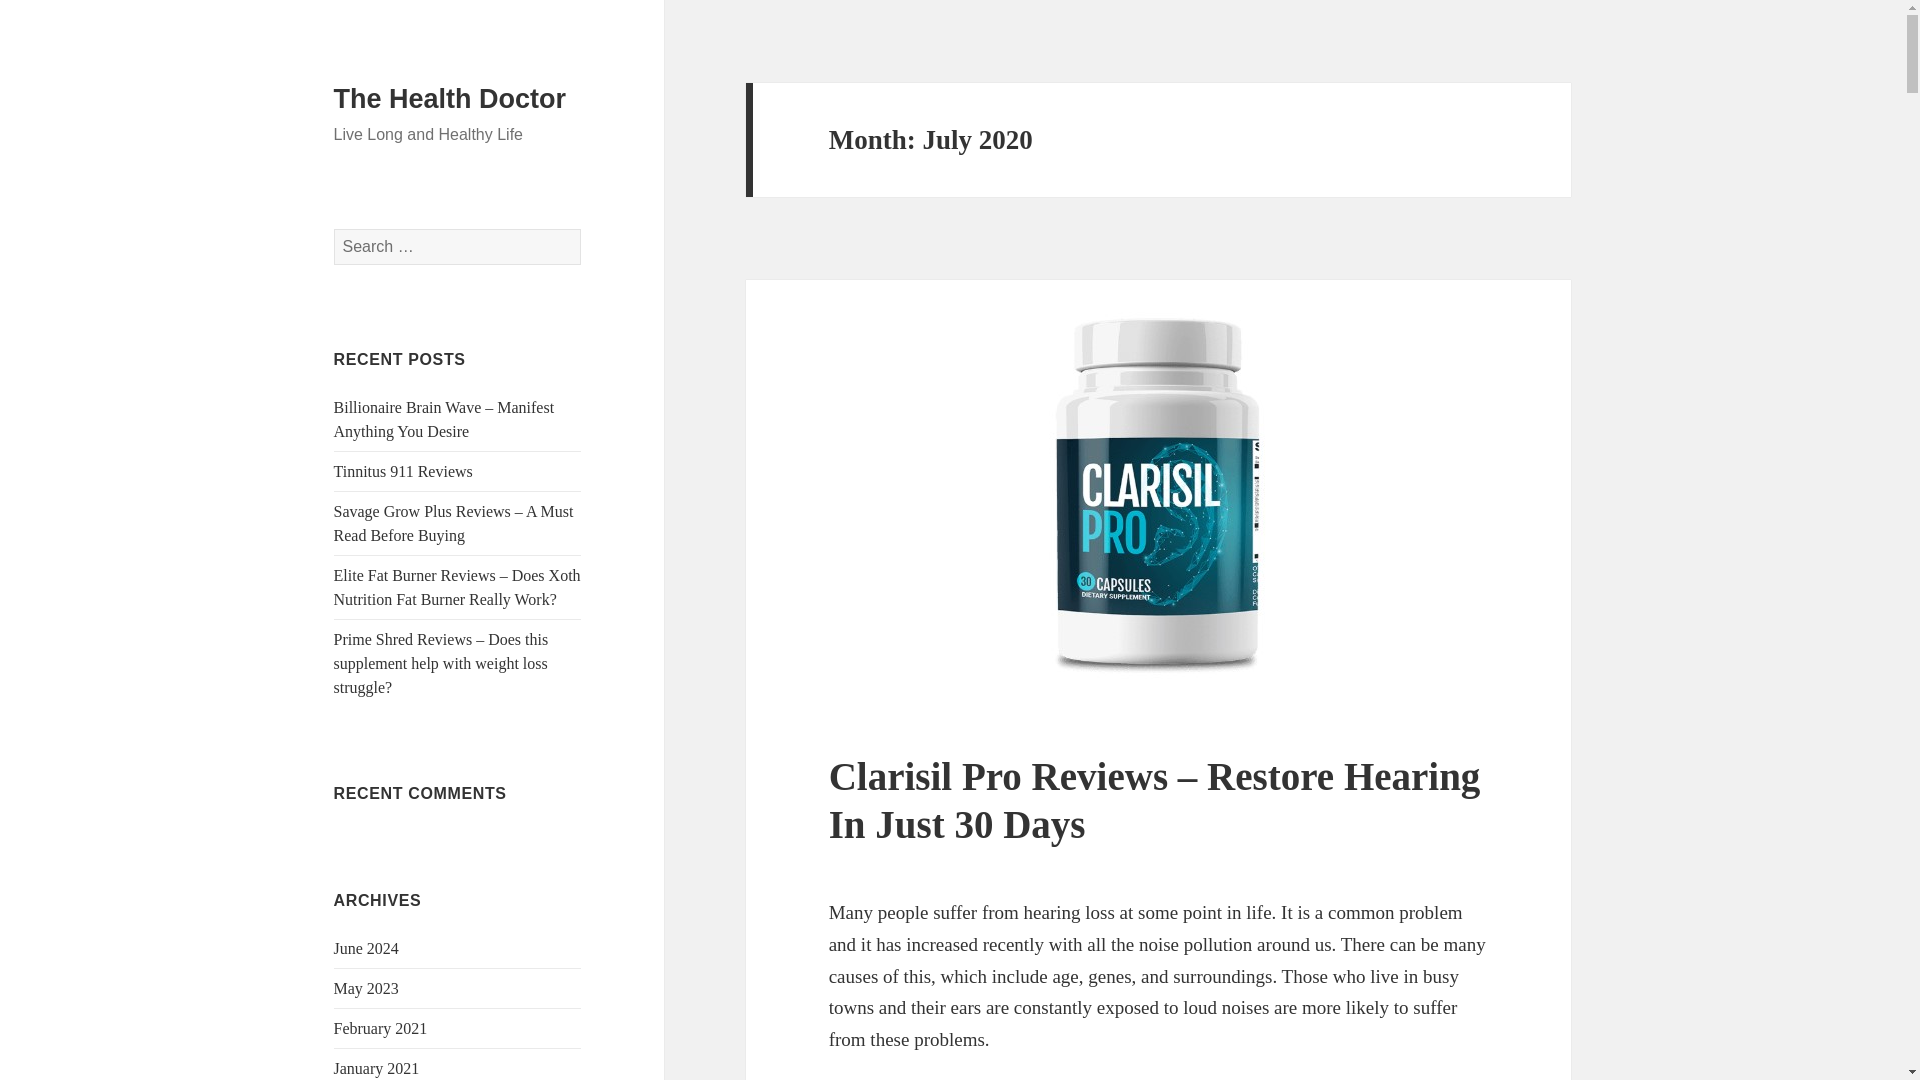 The height and width of the screenshot is (1080, 1920). Describe the element at coordinates (450, 99) in the screenshot. I see `The Health Doctor` at that location.